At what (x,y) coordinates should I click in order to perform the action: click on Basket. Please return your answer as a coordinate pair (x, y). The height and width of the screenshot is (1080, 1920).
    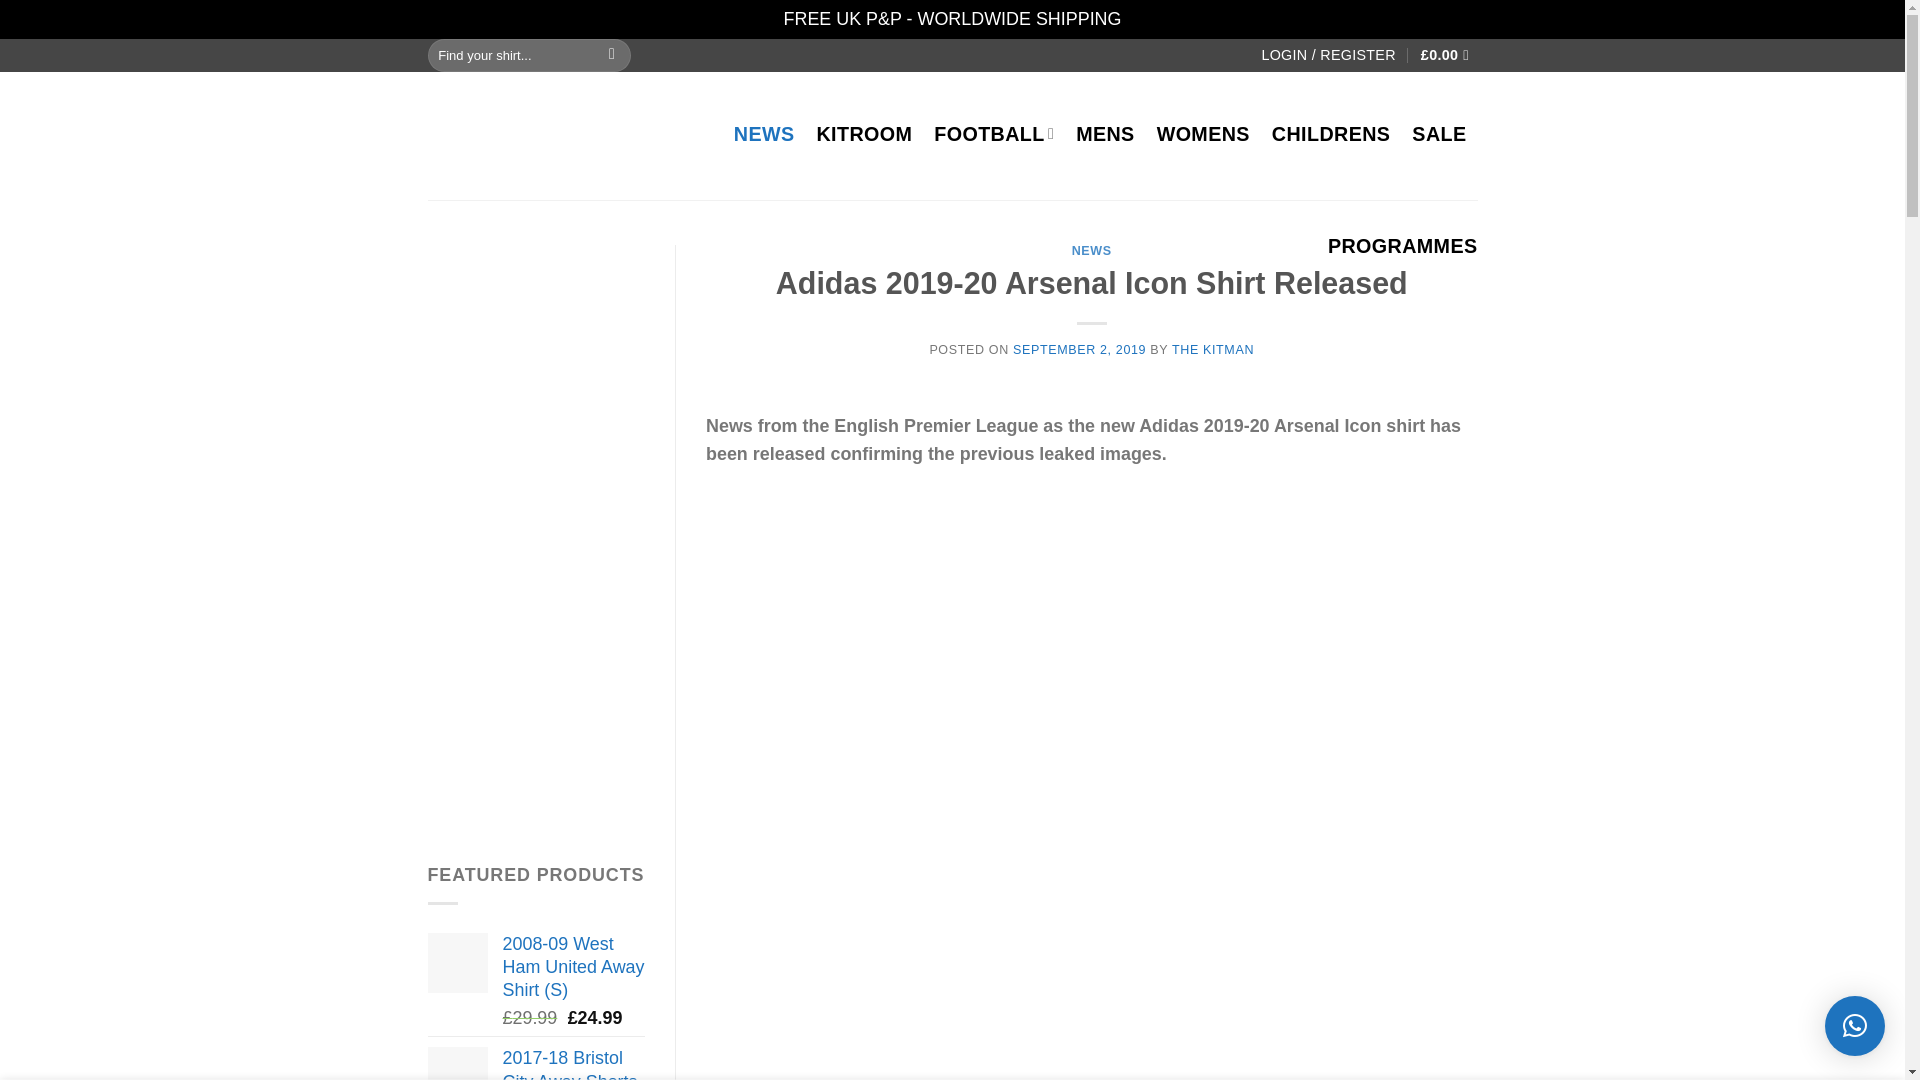
    Looking at the image, I should click on (1449, 55).